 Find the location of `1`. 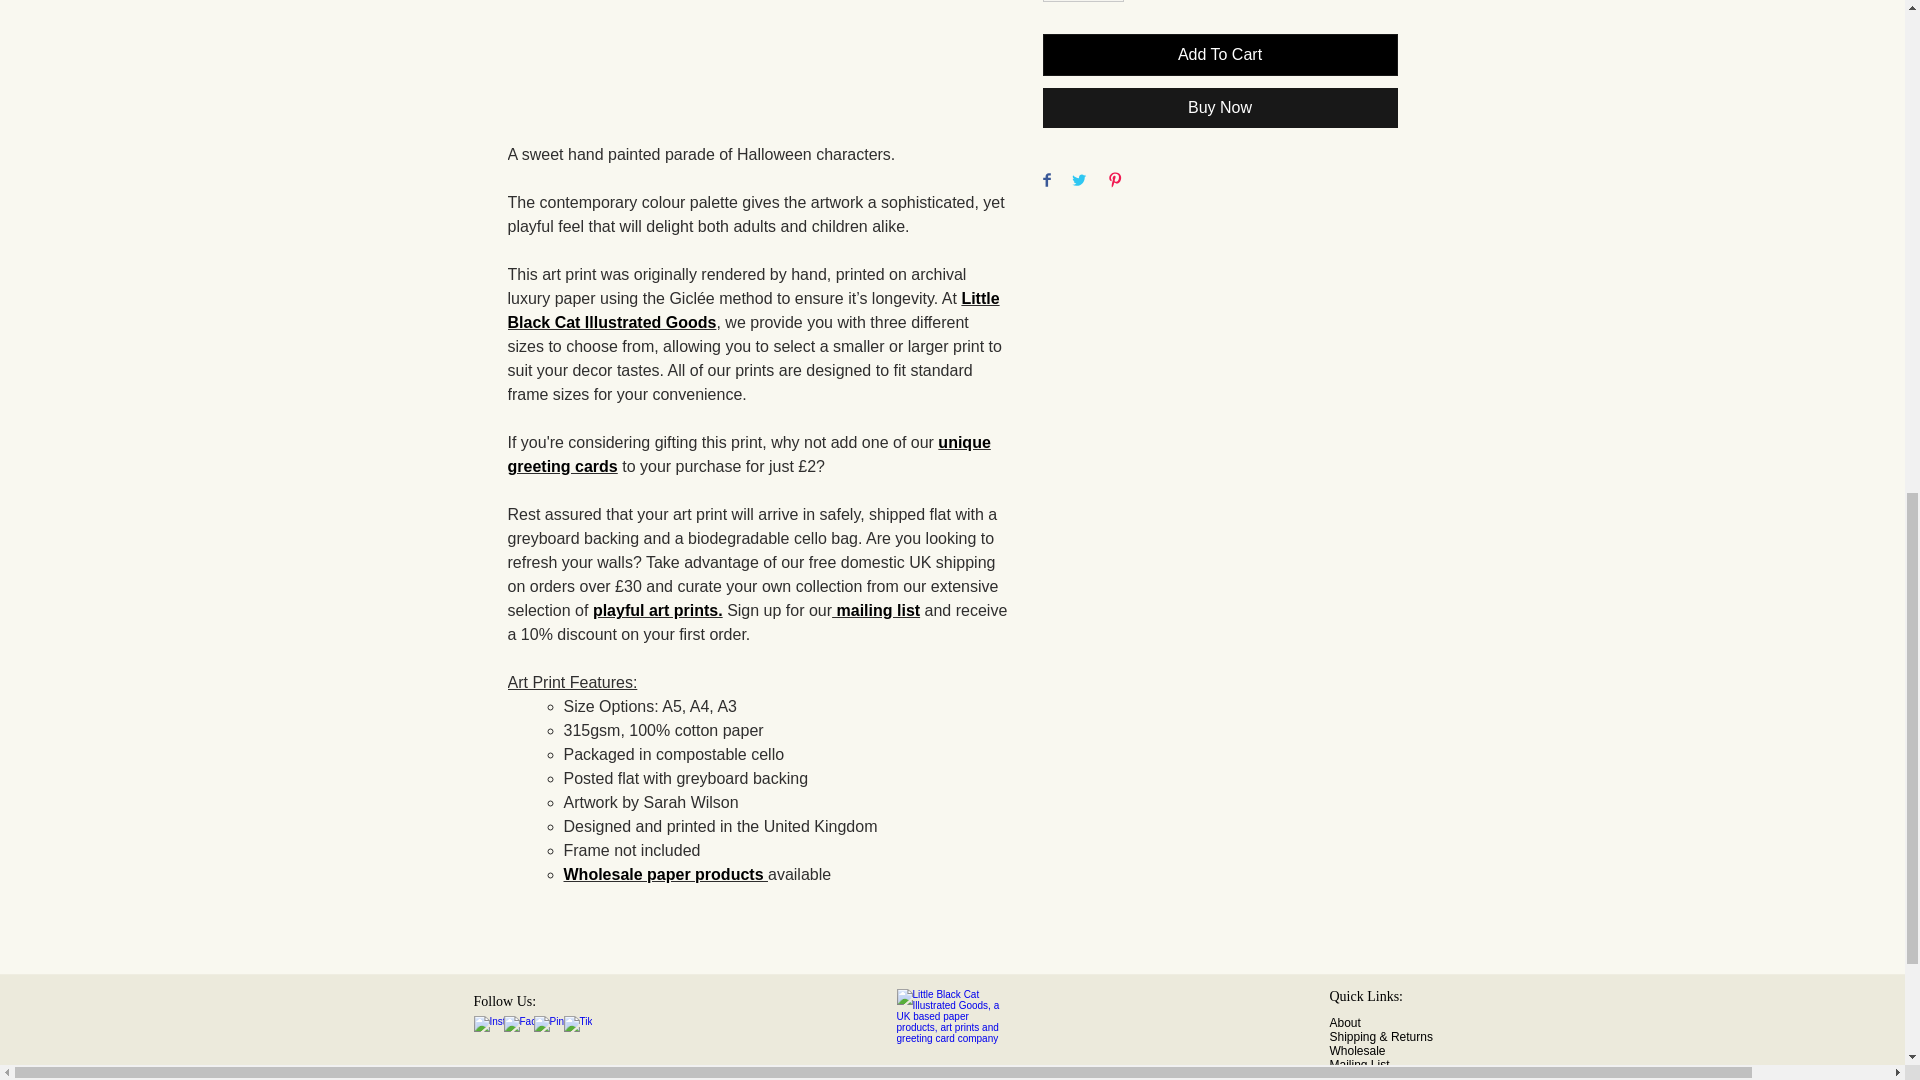

1 is located at coordinates (1082, 1).